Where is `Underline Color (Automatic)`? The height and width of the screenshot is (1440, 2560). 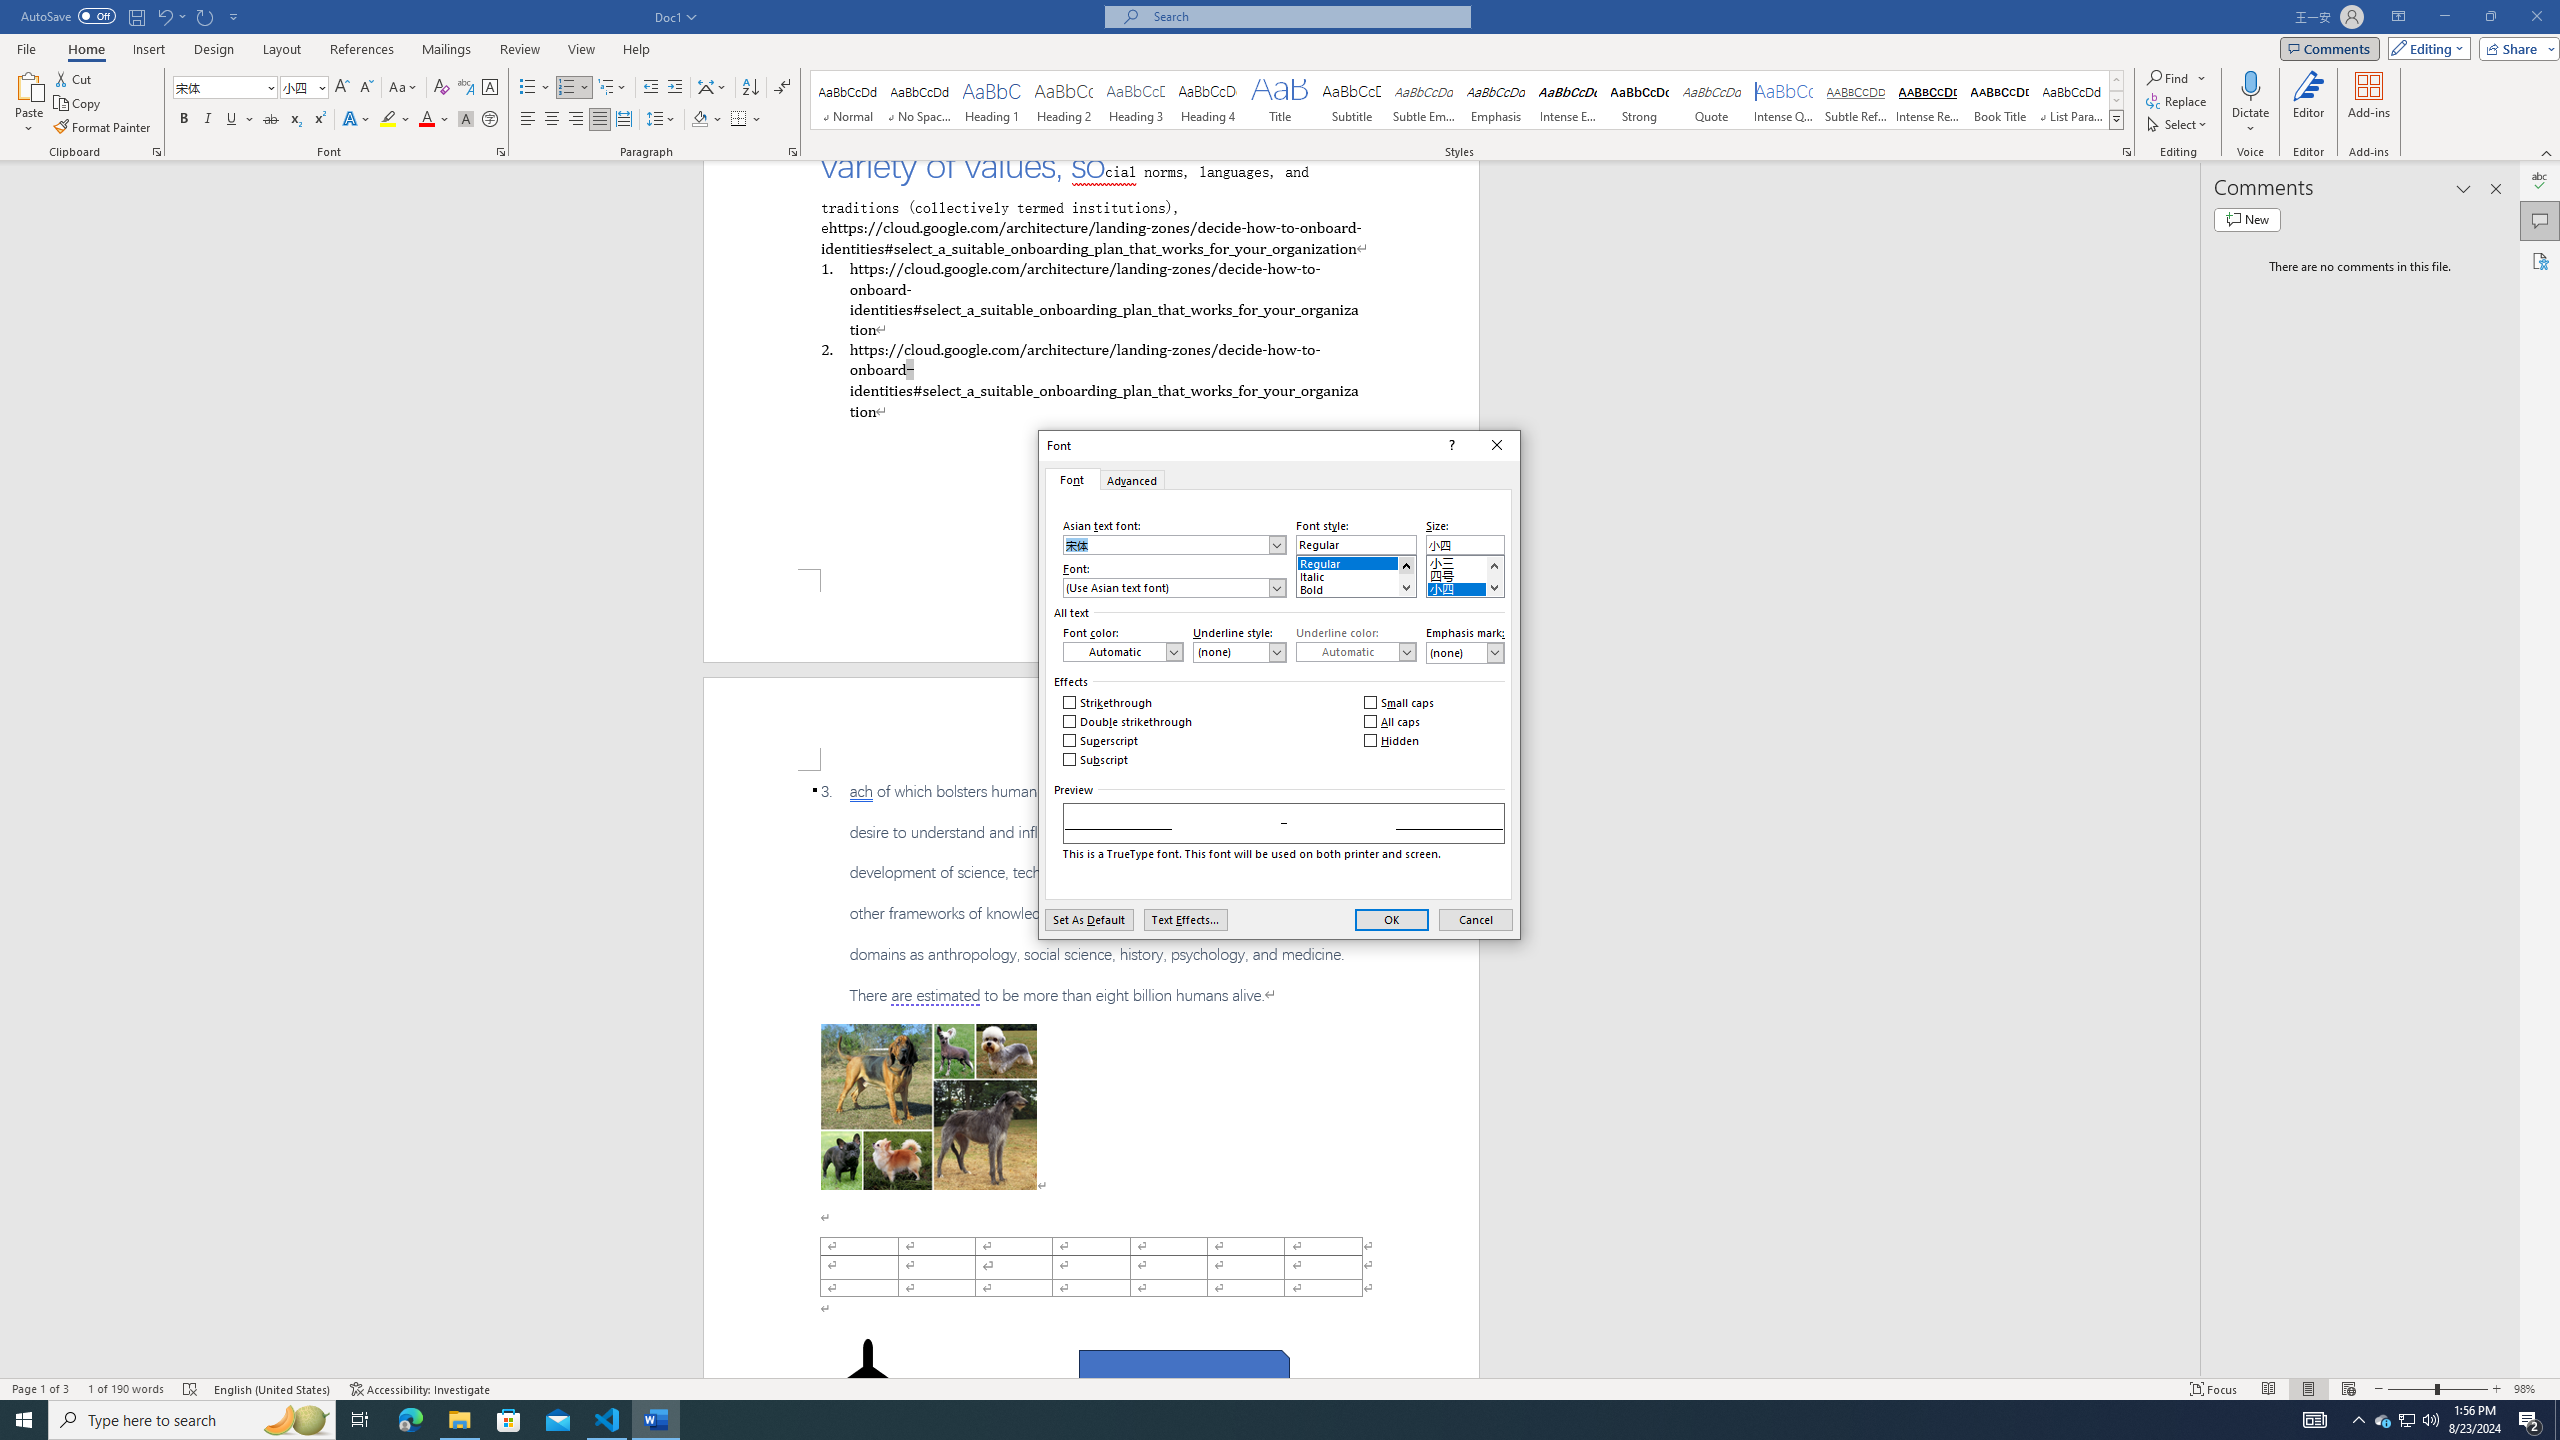 Underline Color (Automatic) is located at coordinates (1356, 652).